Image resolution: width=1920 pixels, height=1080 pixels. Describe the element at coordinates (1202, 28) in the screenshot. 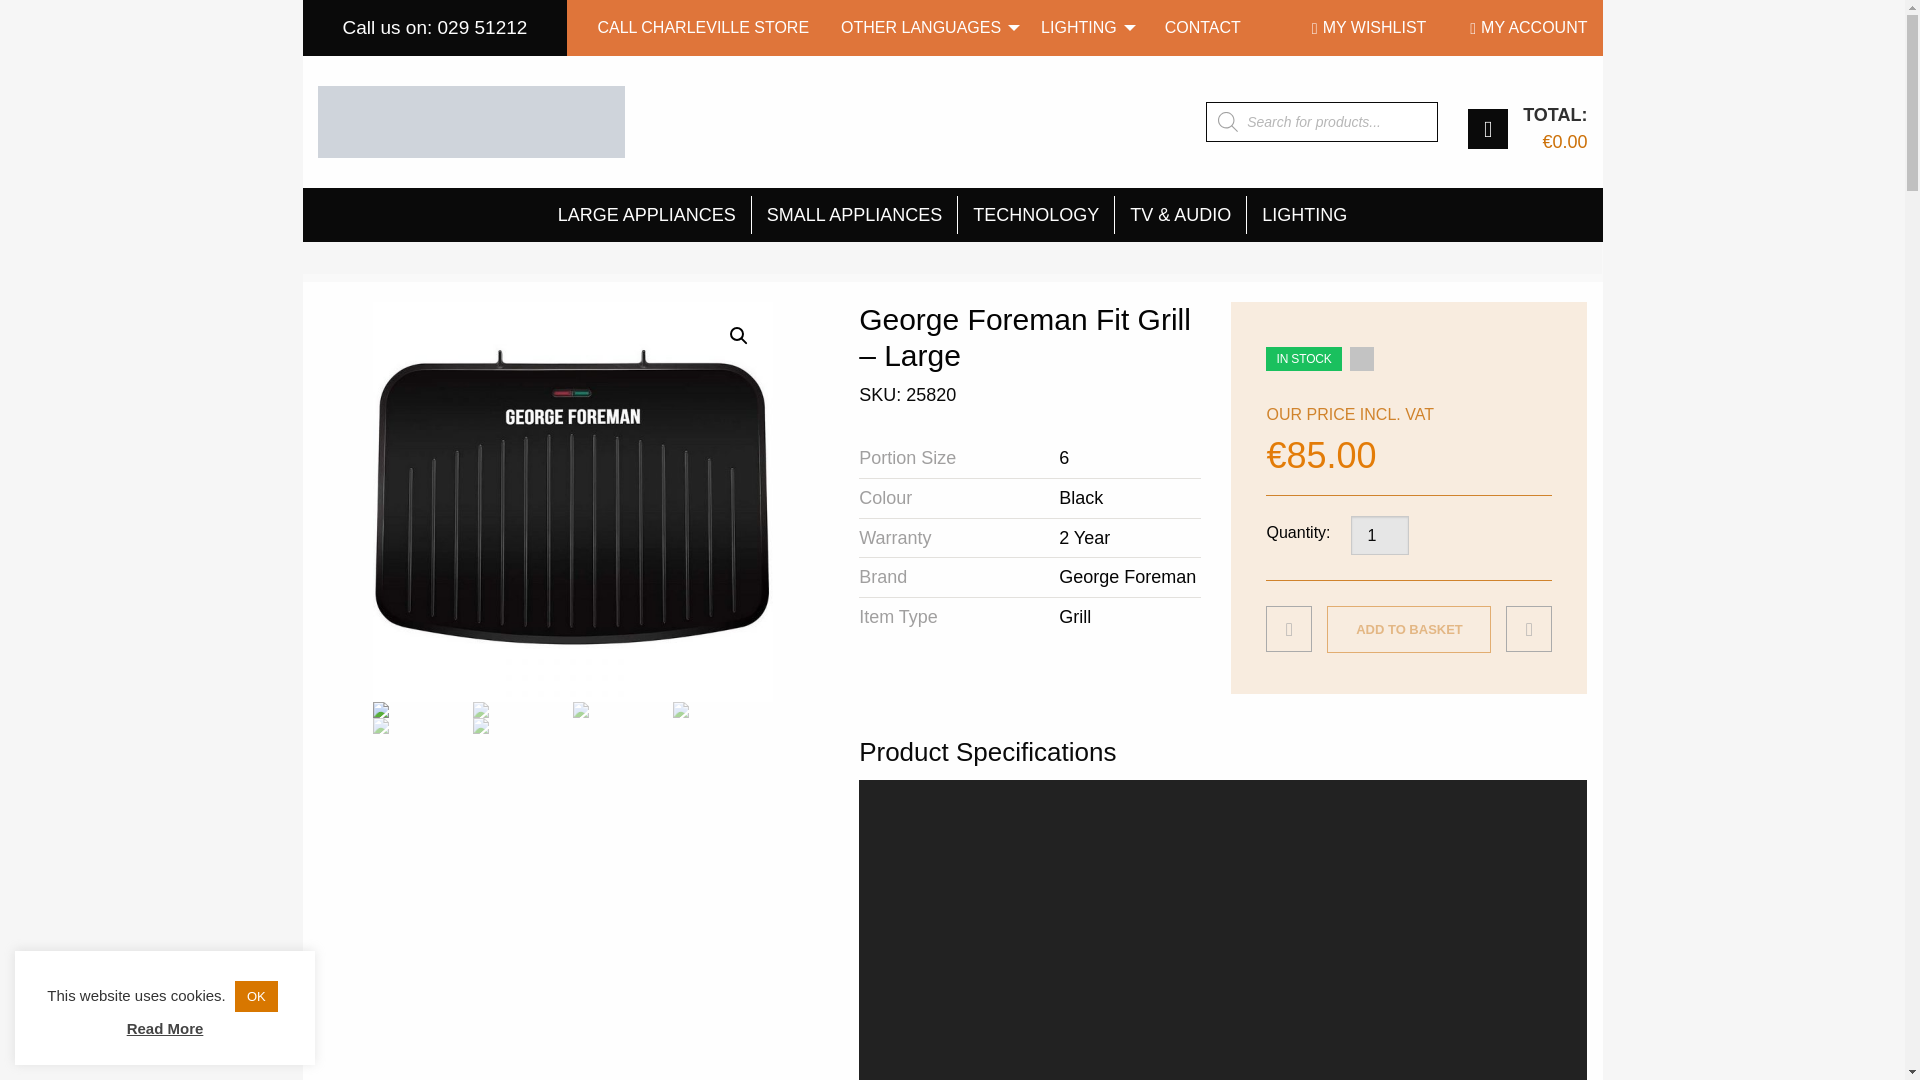

I see `CONTACT` at that location.